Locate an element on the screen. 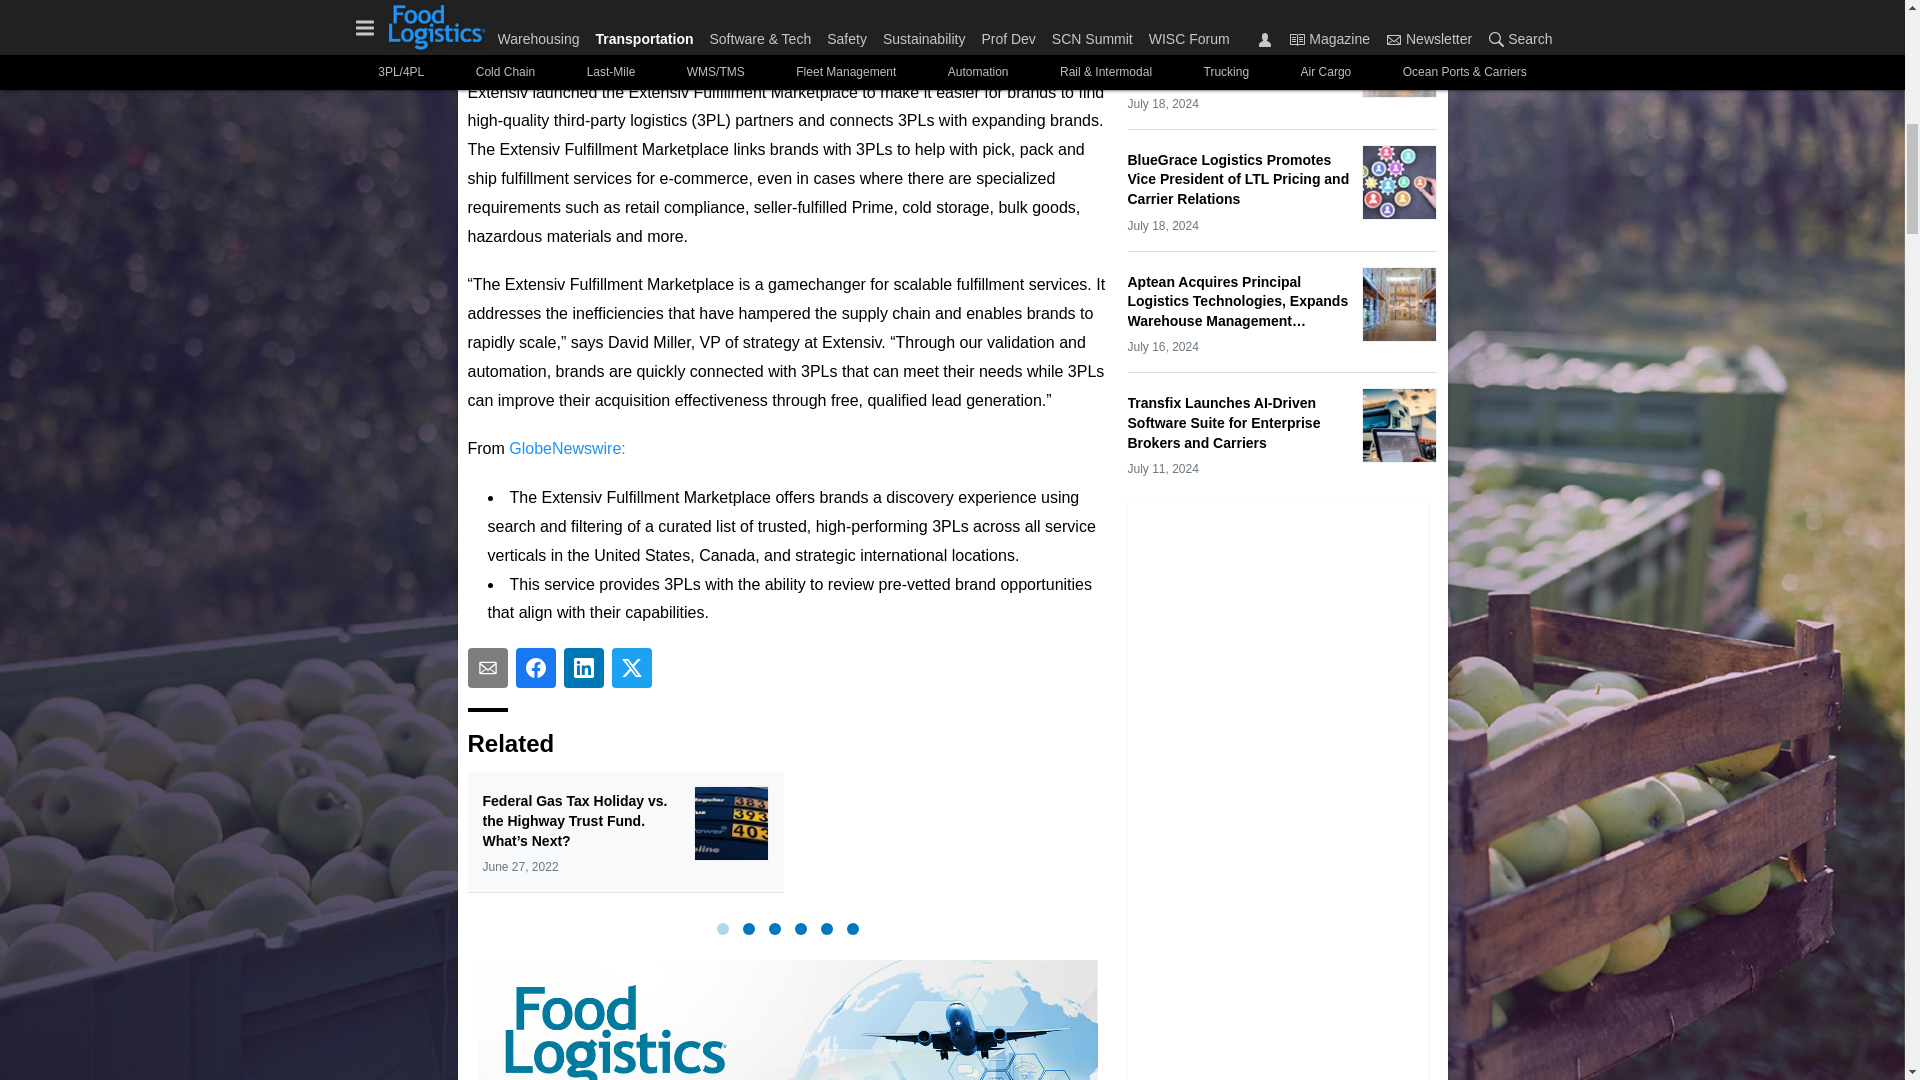 This screenshot has width=1920, height=1080. Share To facebook is located at coordinates (536, 668).